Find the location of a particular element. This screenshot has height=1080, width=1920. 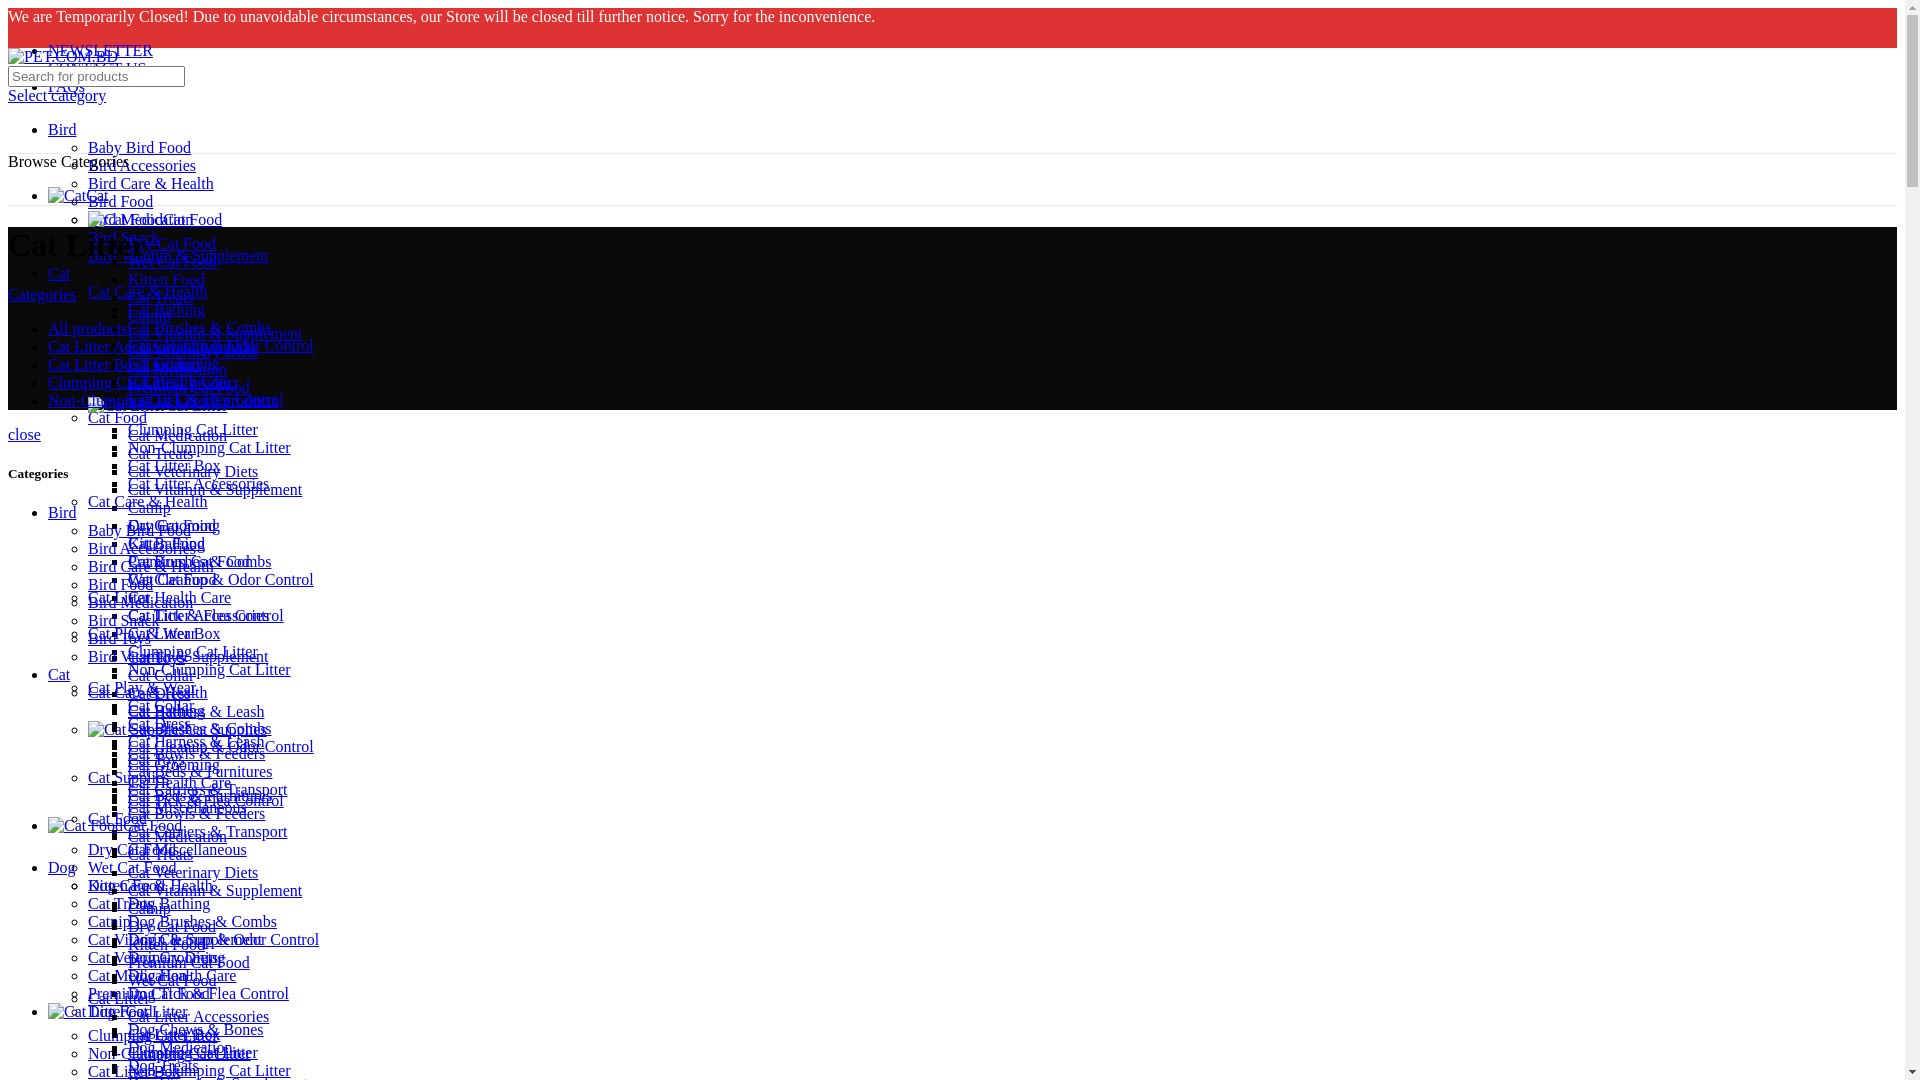

NEWSLETTER is located at coordinates (100, 50).